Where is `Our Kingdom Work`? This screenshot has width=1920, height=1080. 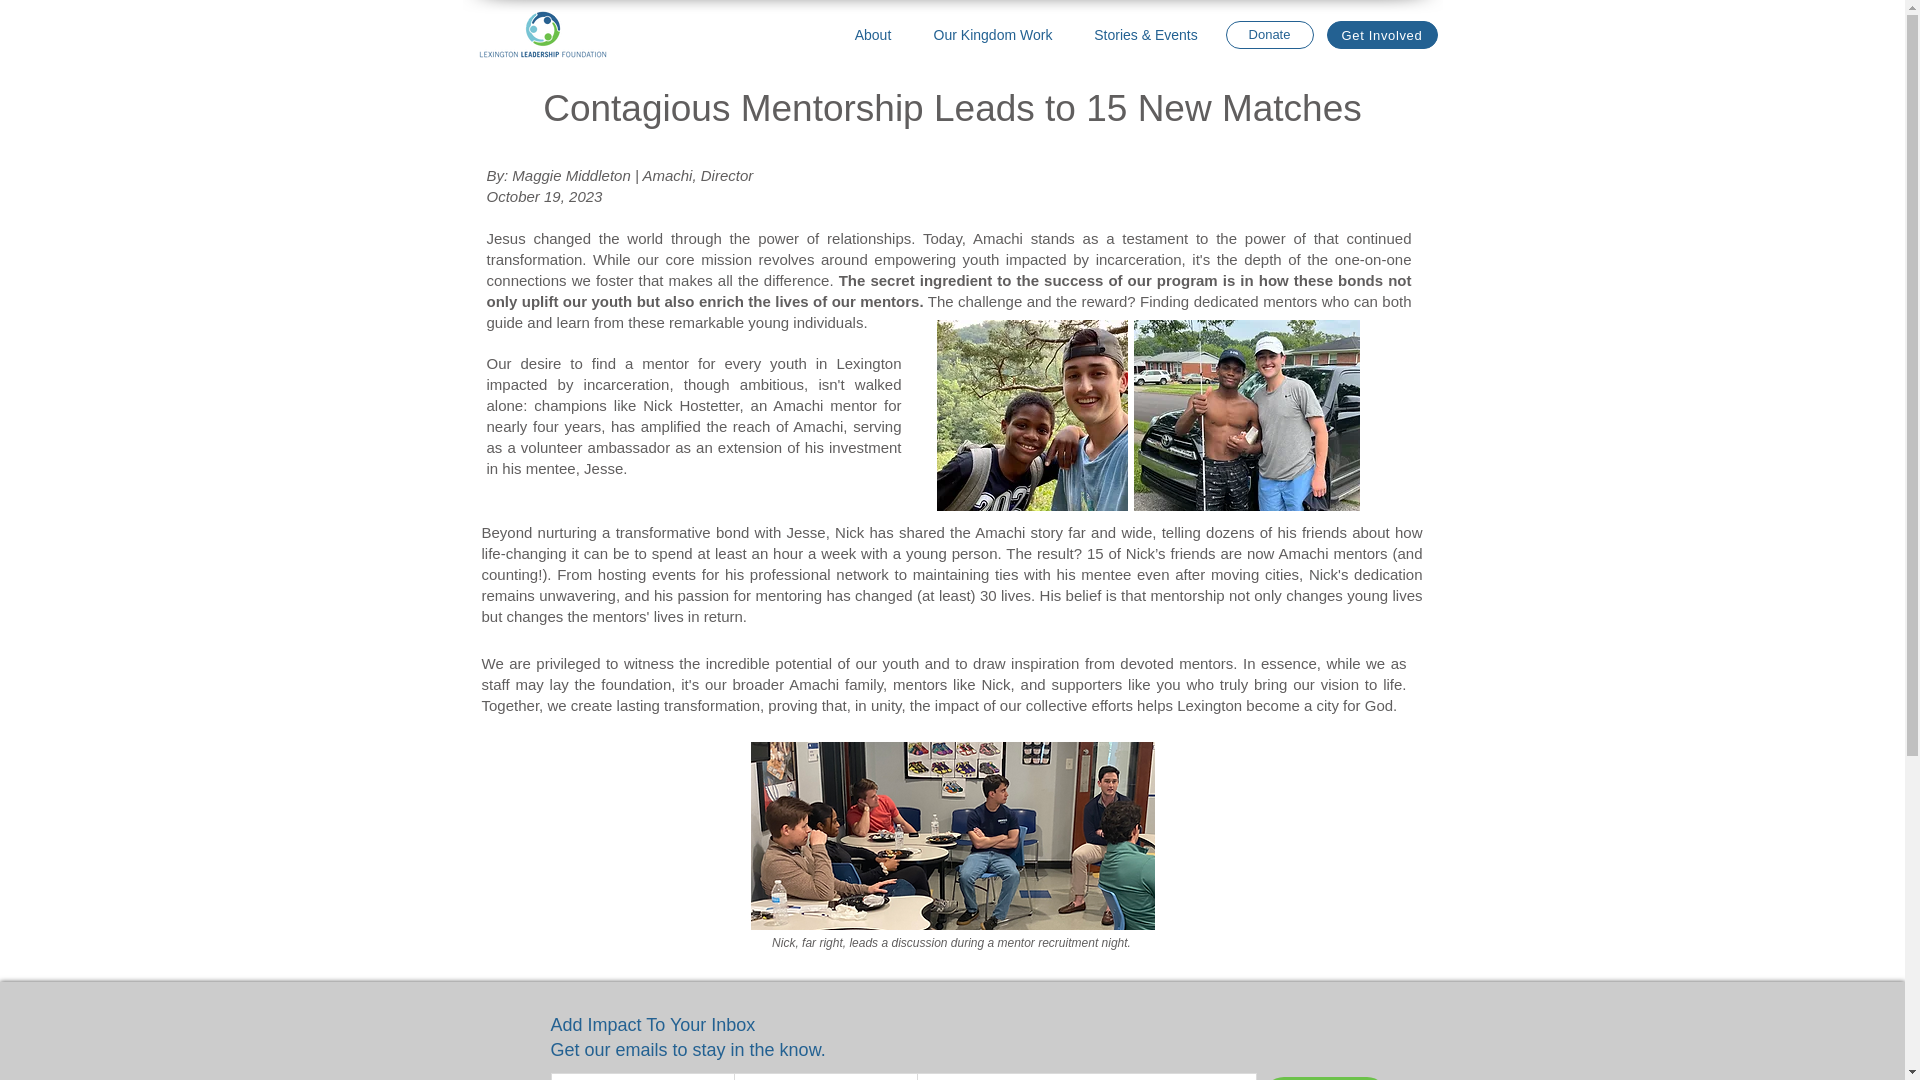
Our Kingdom Work is located at coordinates (992, 34).